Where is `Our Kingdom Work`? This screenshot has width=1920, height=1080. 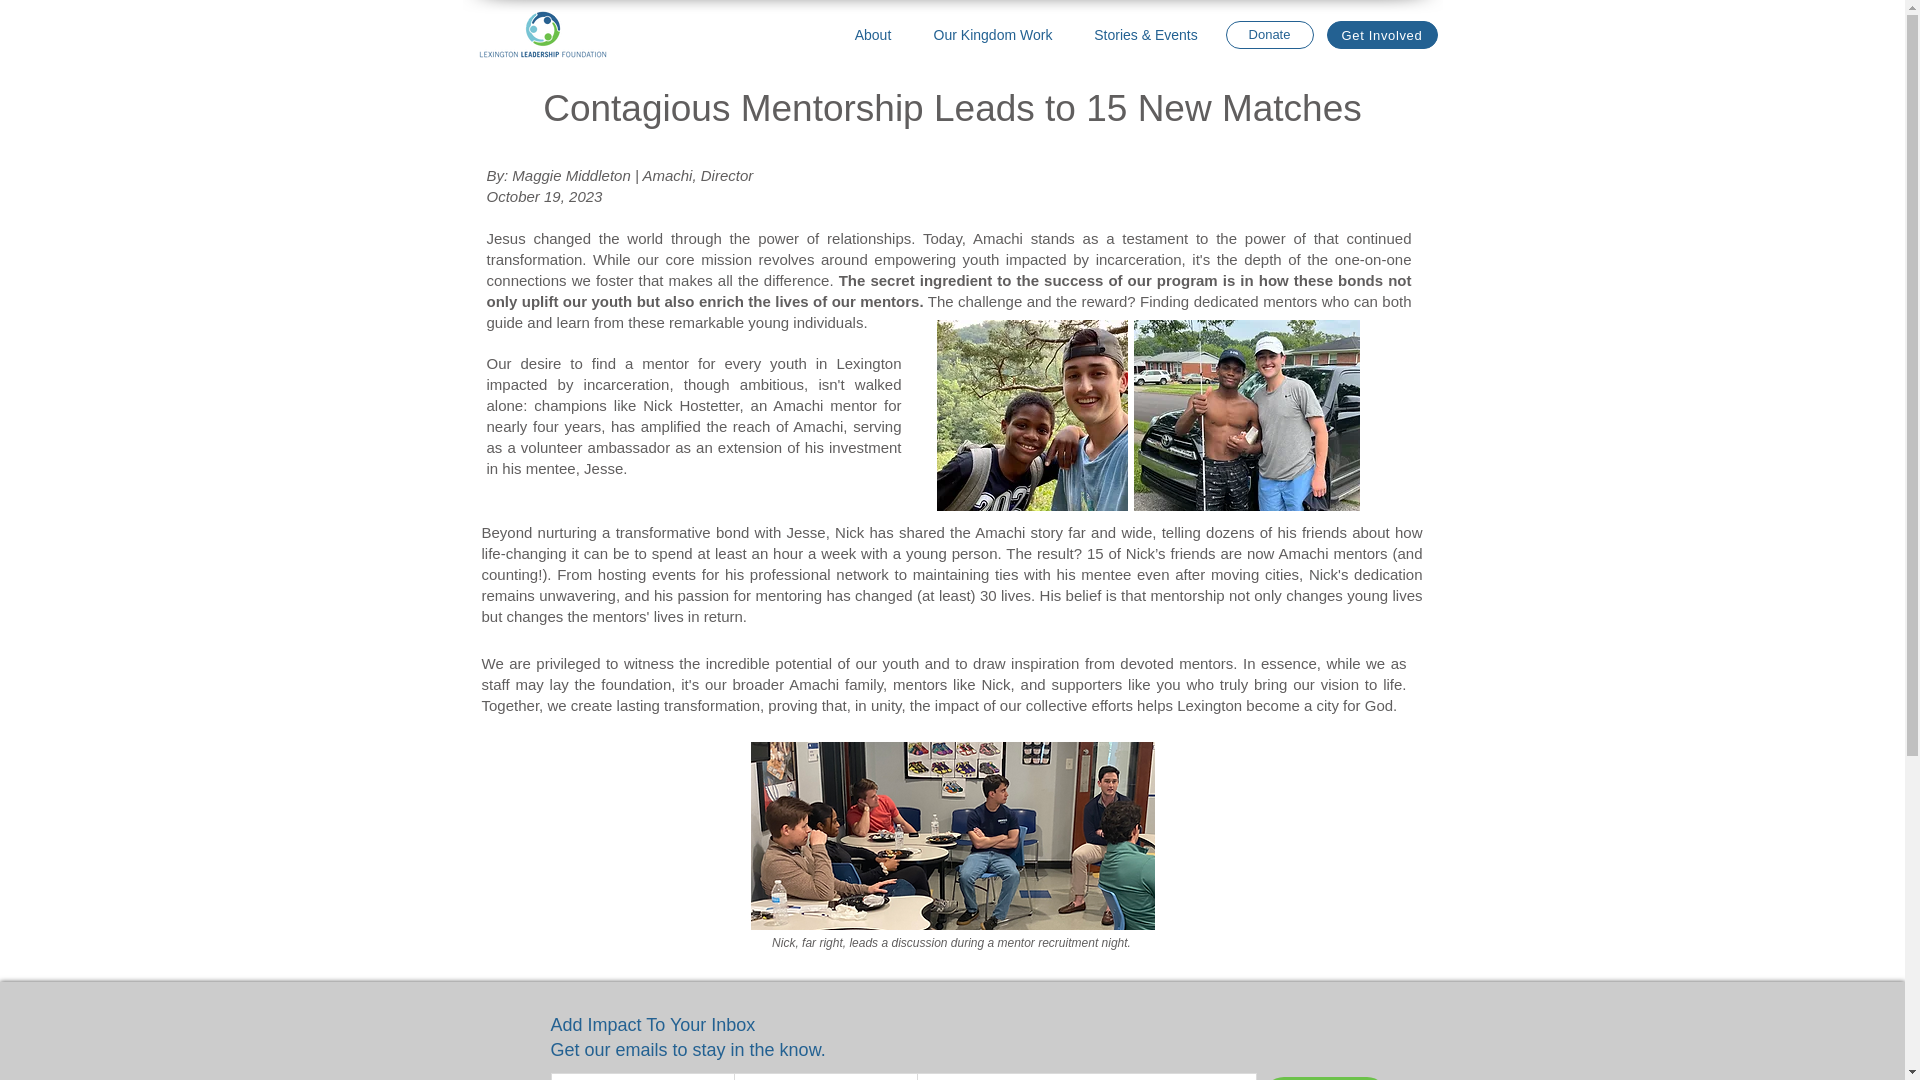
Our Kingdom Work is located at coordinates (992, 34).